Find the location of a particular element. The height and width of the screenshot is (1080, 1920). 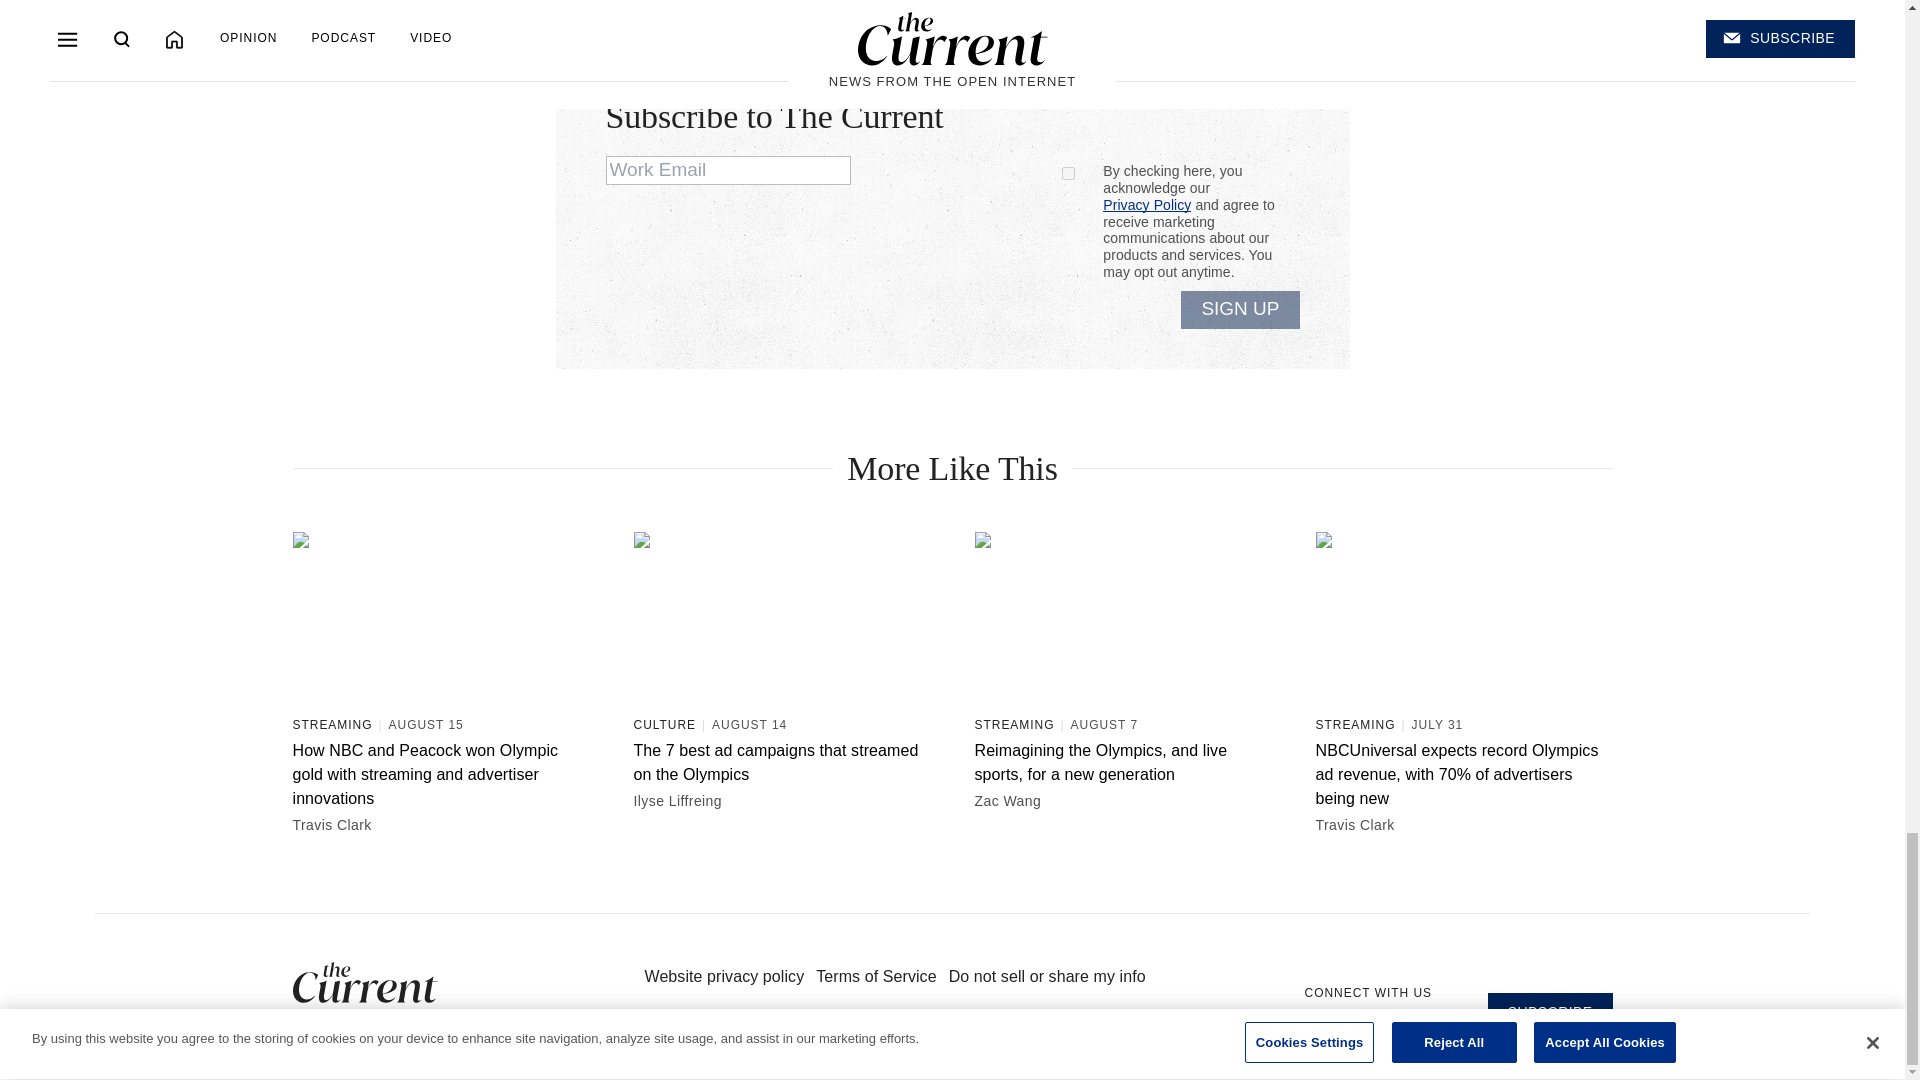

STREAMING is located at coordinates (1014, 725).